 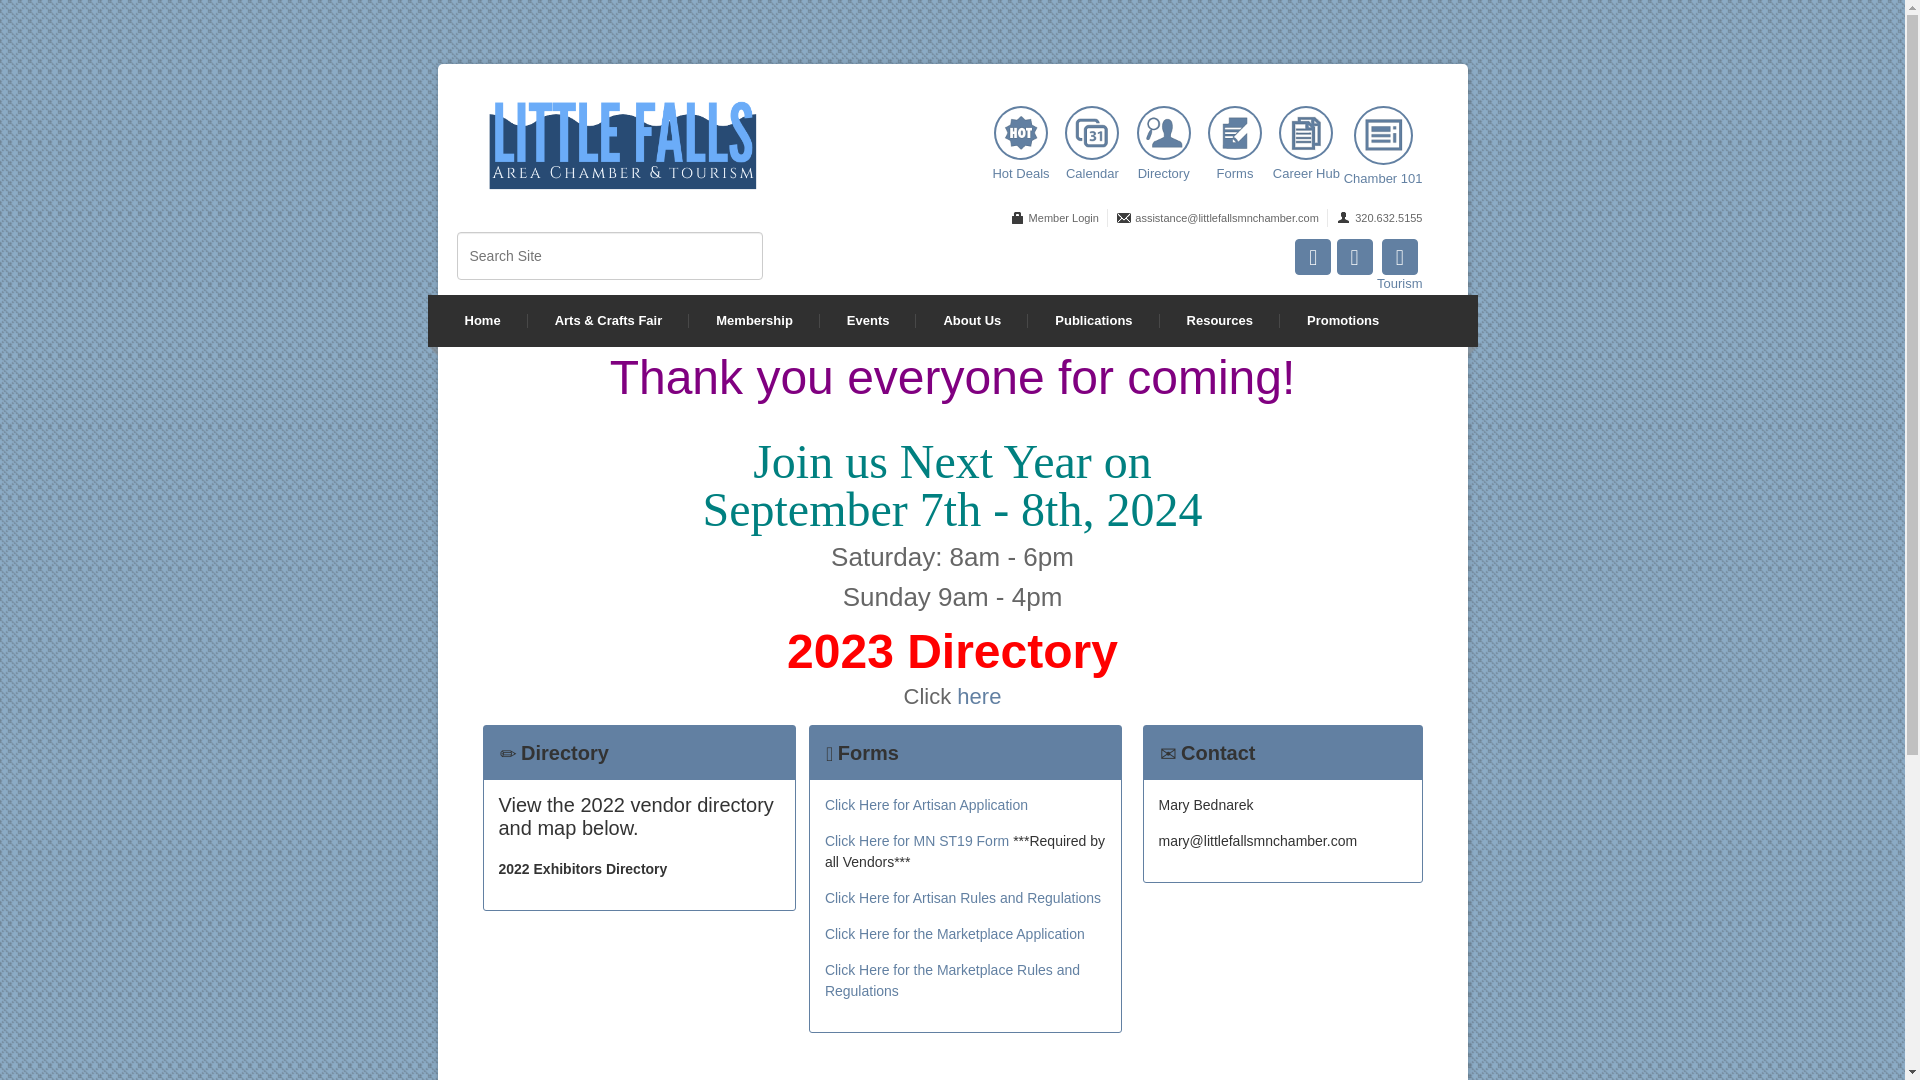 What do you see at coordinates (1163, 132) in the screenshot?
I see `Directory` at bounding box center [1163, 132].